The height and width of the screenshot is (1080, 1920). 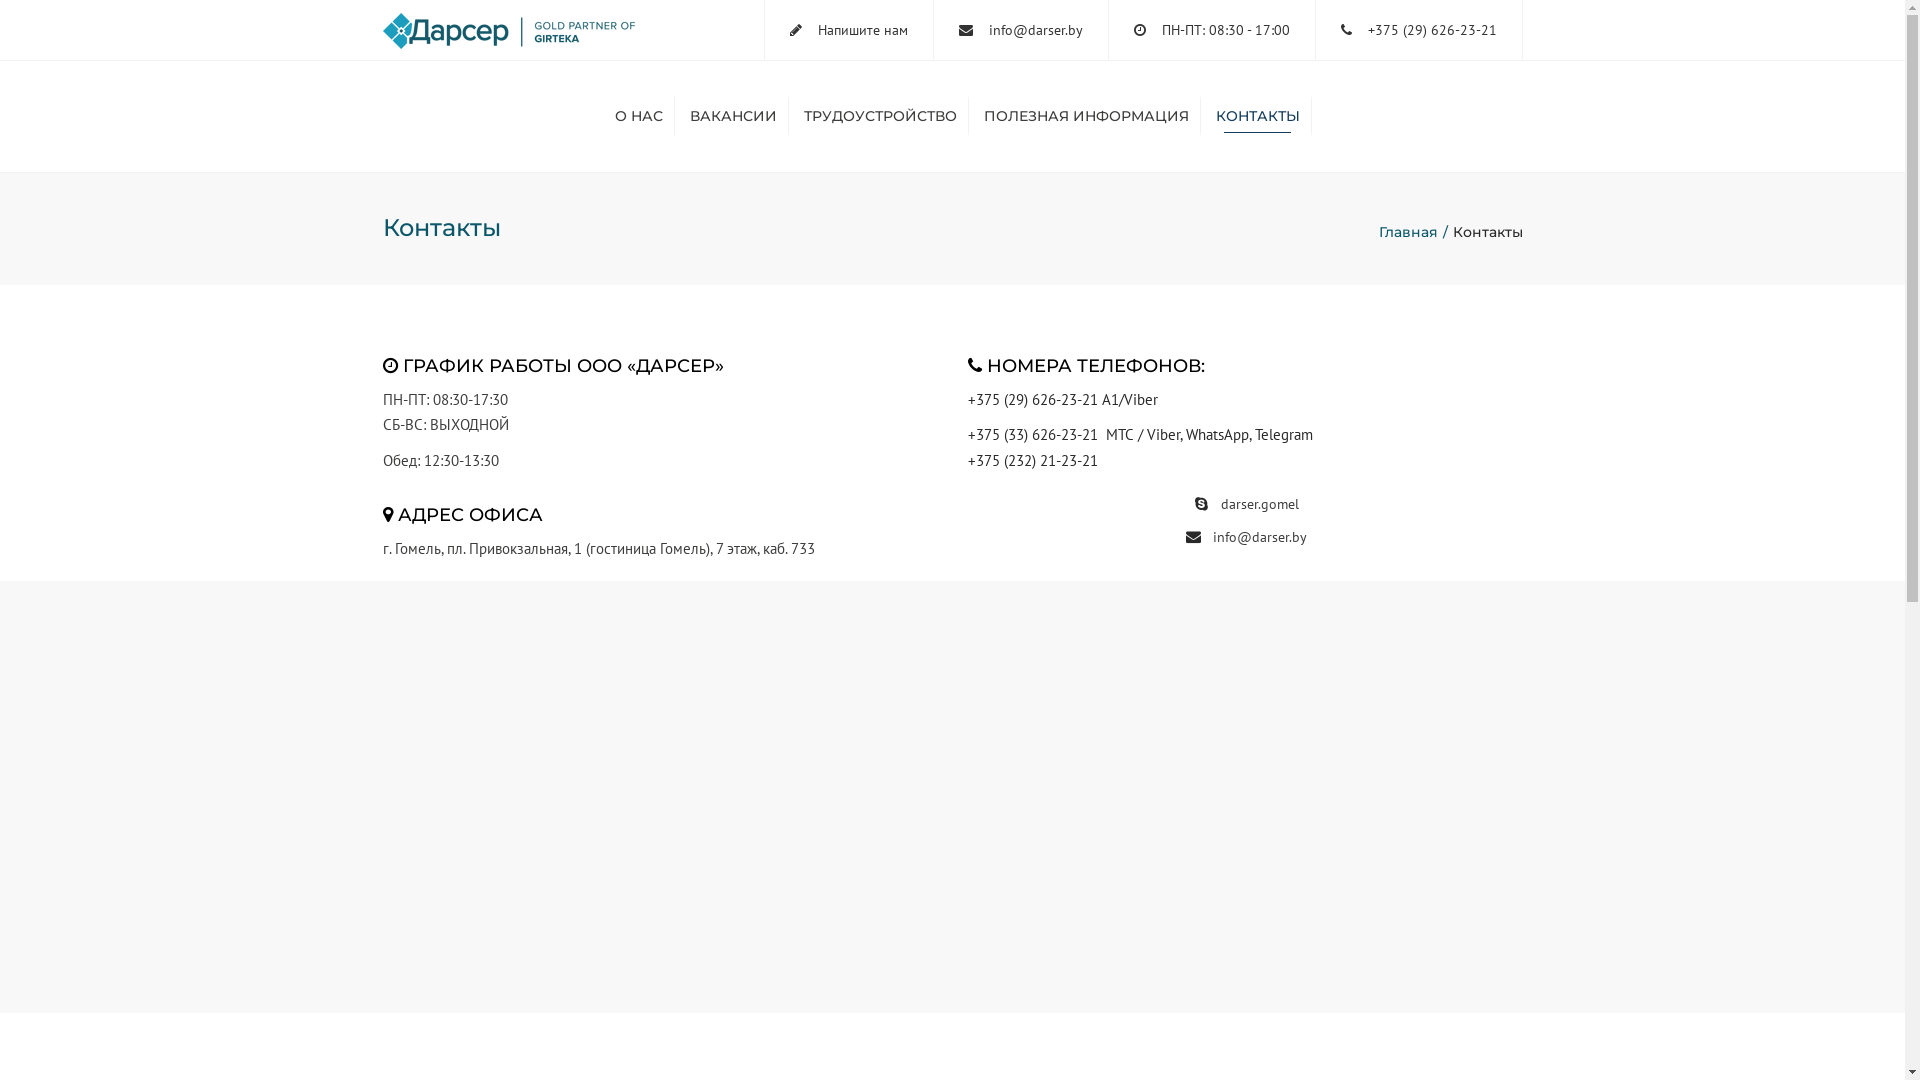 What do you see at coordinates (1432, 30) in the screenshot?
I see `+375 (29) 626-23-21` at bounding box center [1432, 30].